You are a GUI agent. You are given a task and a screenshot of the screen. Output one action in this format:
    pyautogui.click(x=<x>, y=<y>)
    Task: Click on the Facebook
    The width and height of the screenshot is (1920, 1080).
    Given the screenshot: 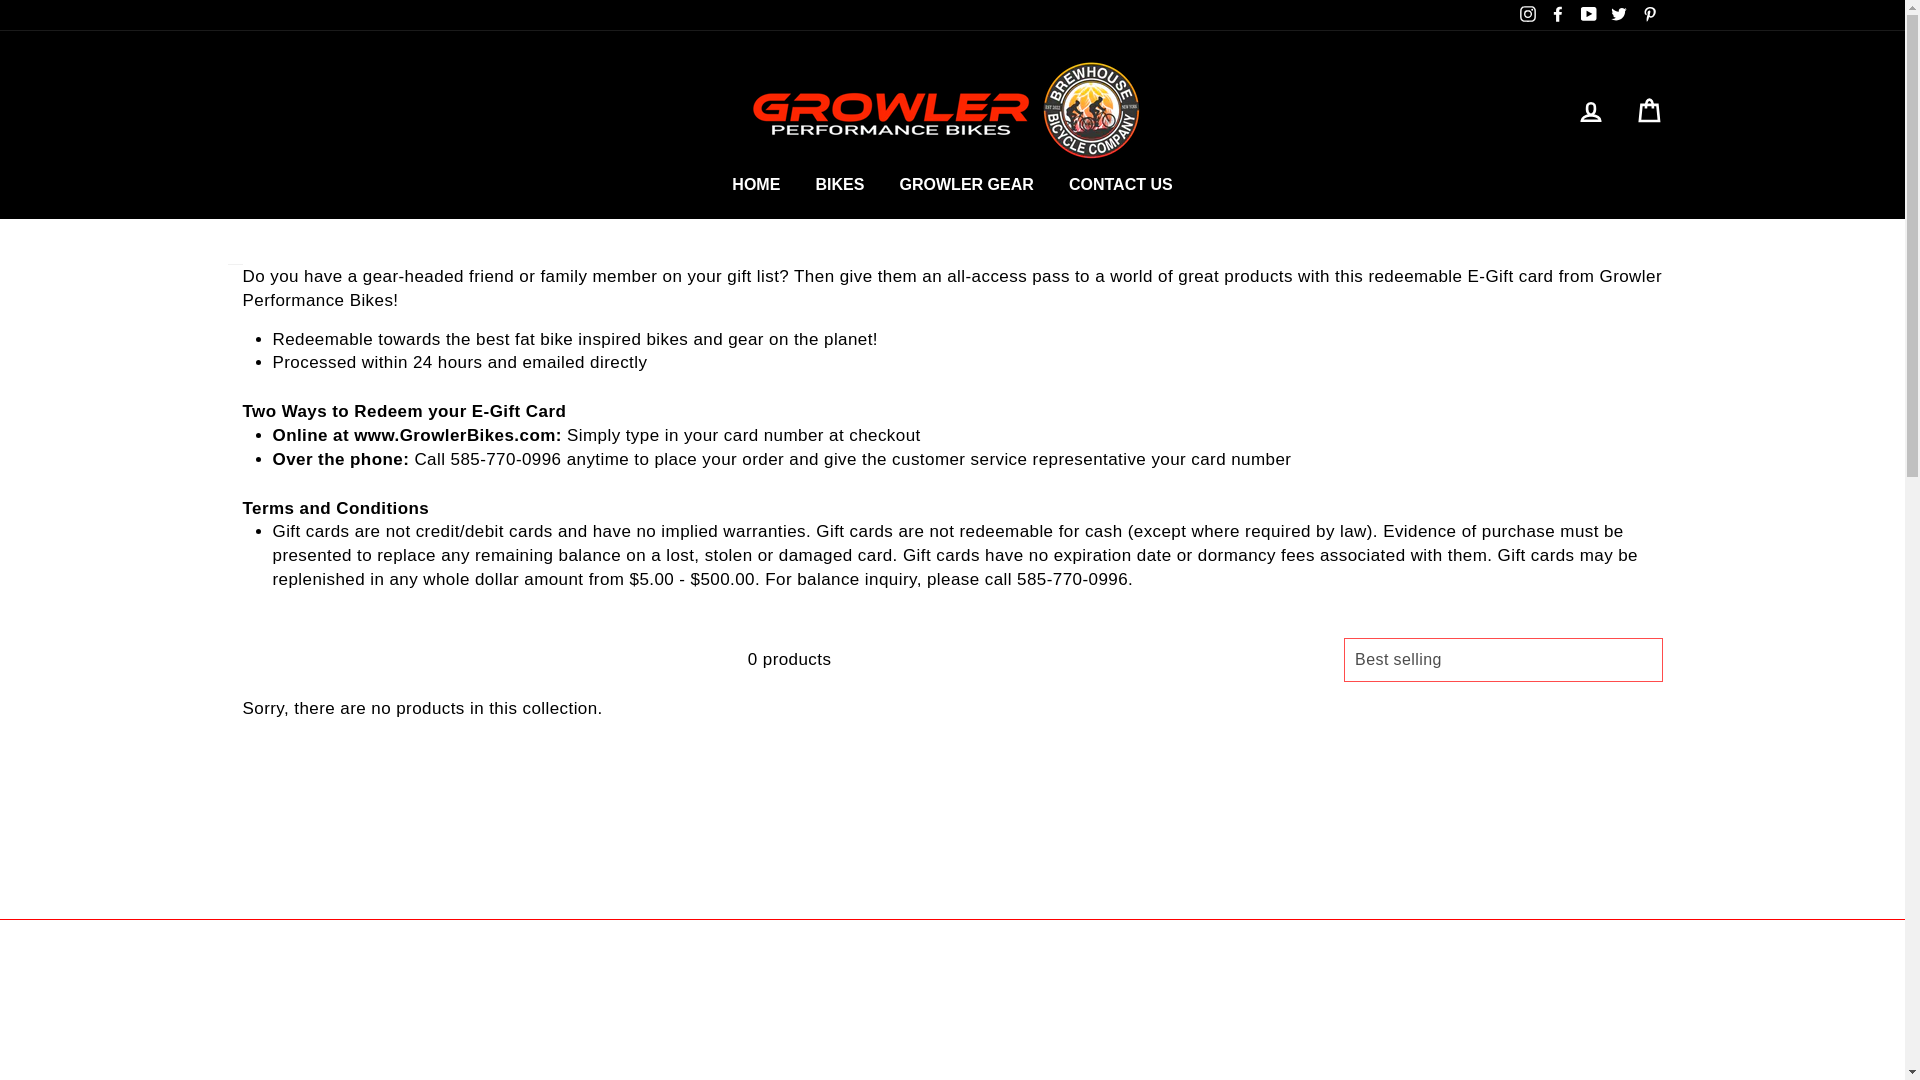 What is the action you would take?
    pyautogui.click(x=1558, y=15)
    